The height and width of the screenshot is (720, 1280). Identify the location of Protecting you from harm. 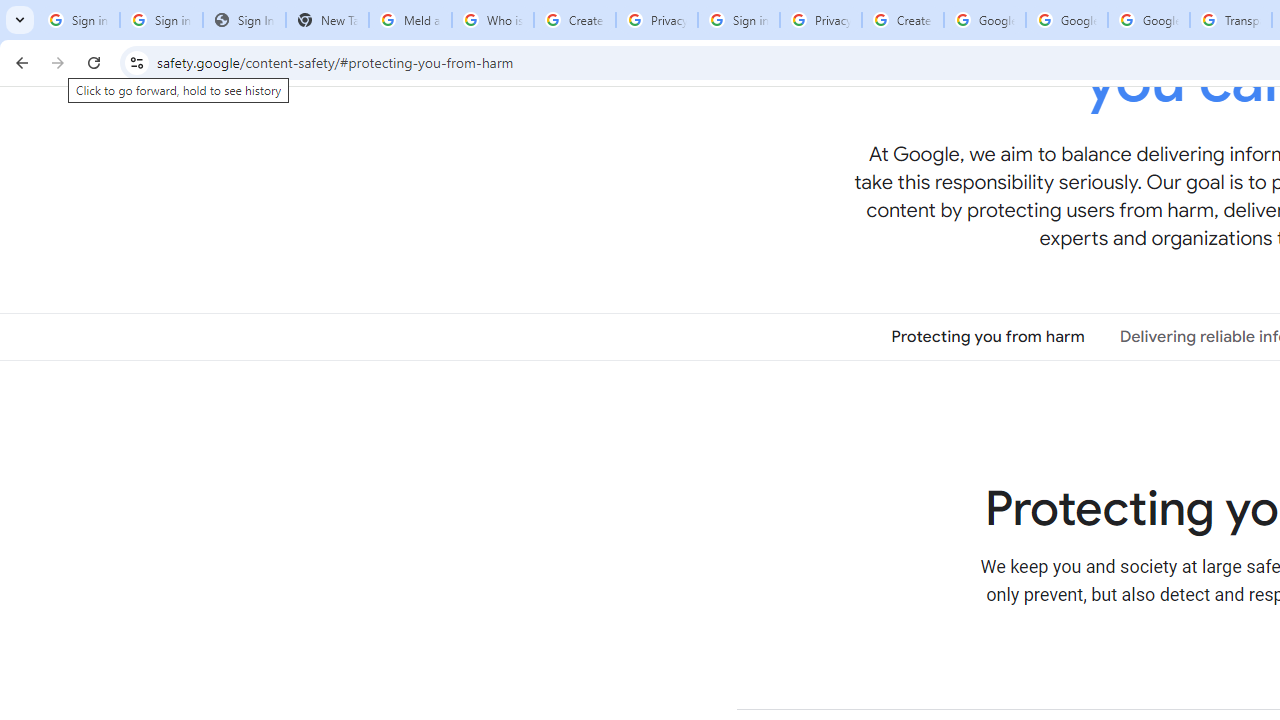
(988, 336).